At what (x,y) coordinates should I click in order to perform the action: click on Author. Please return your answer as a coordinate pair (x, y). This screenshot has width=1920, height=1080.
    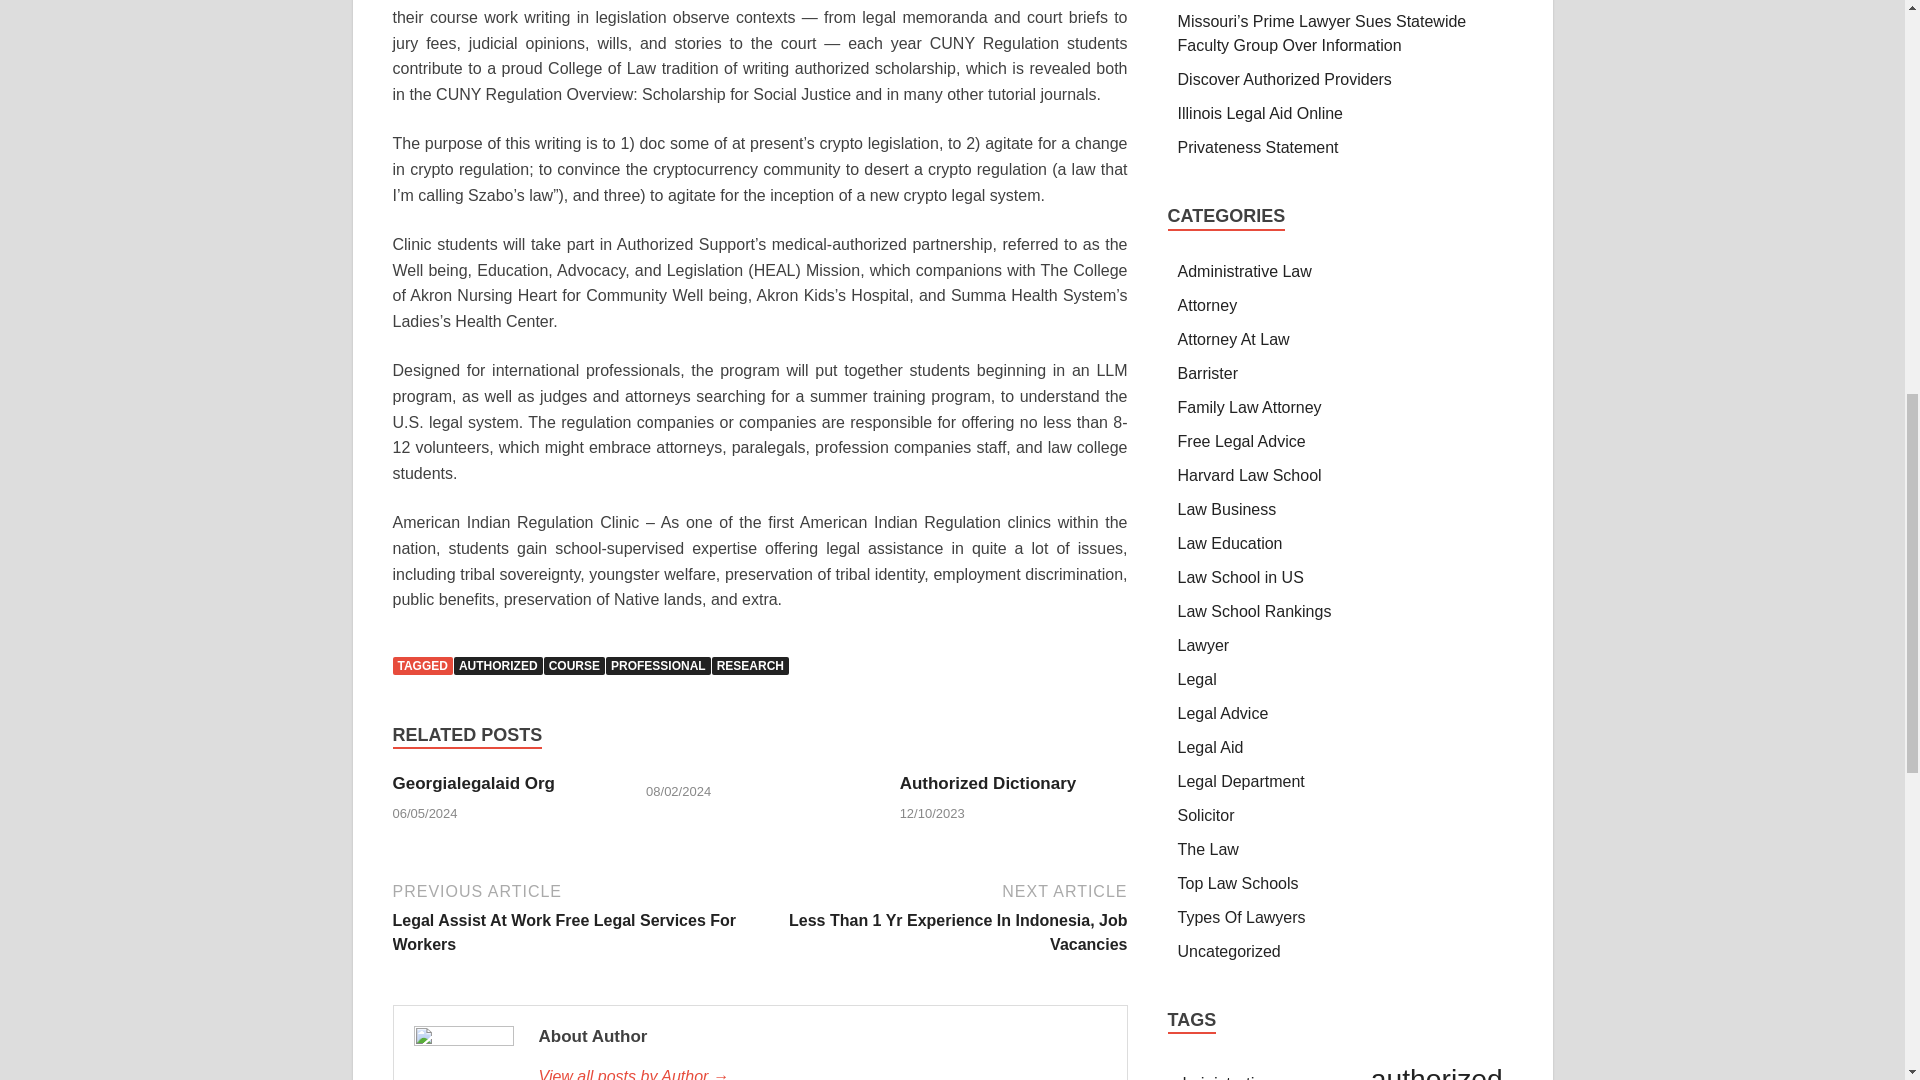
    Looking at the image, I should click on (821, 1072).